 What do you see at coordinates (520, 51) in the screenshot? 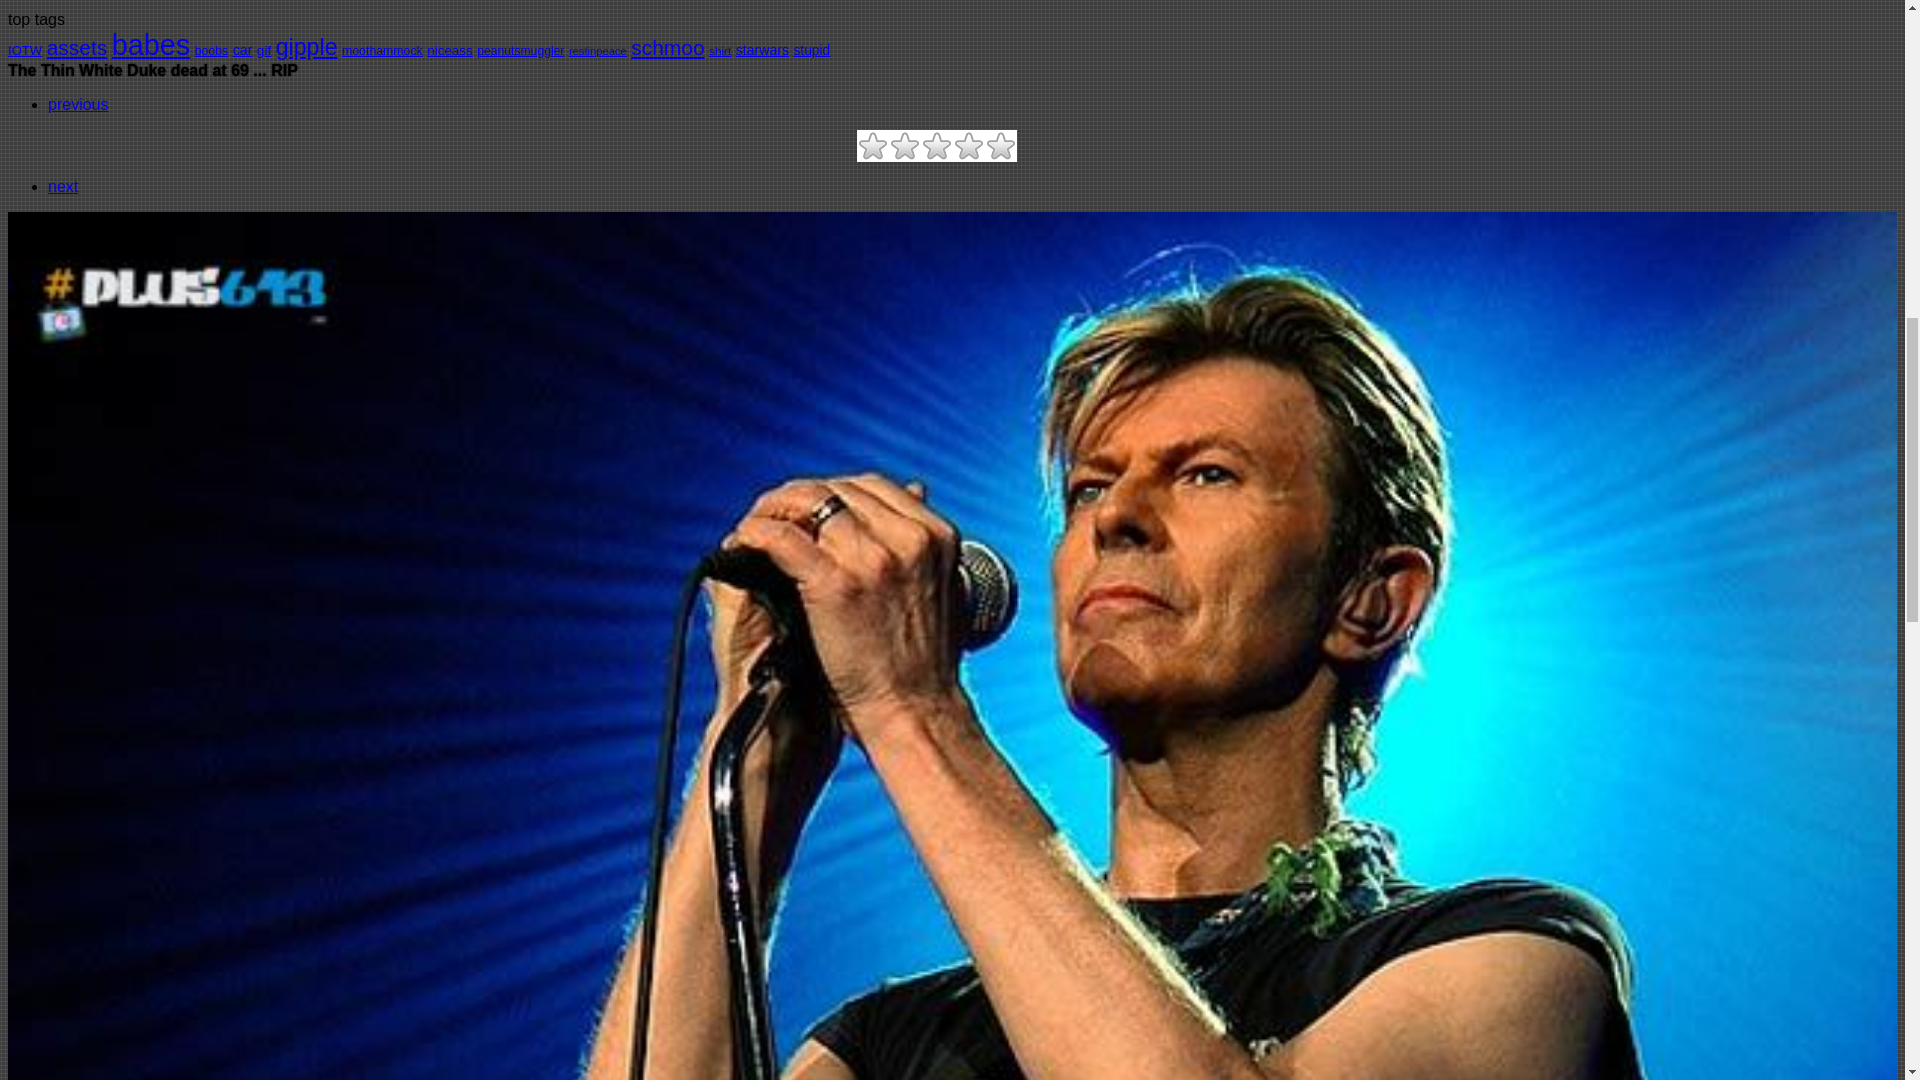
I see `peanutsmuggler` at bounding box center [520, 51].